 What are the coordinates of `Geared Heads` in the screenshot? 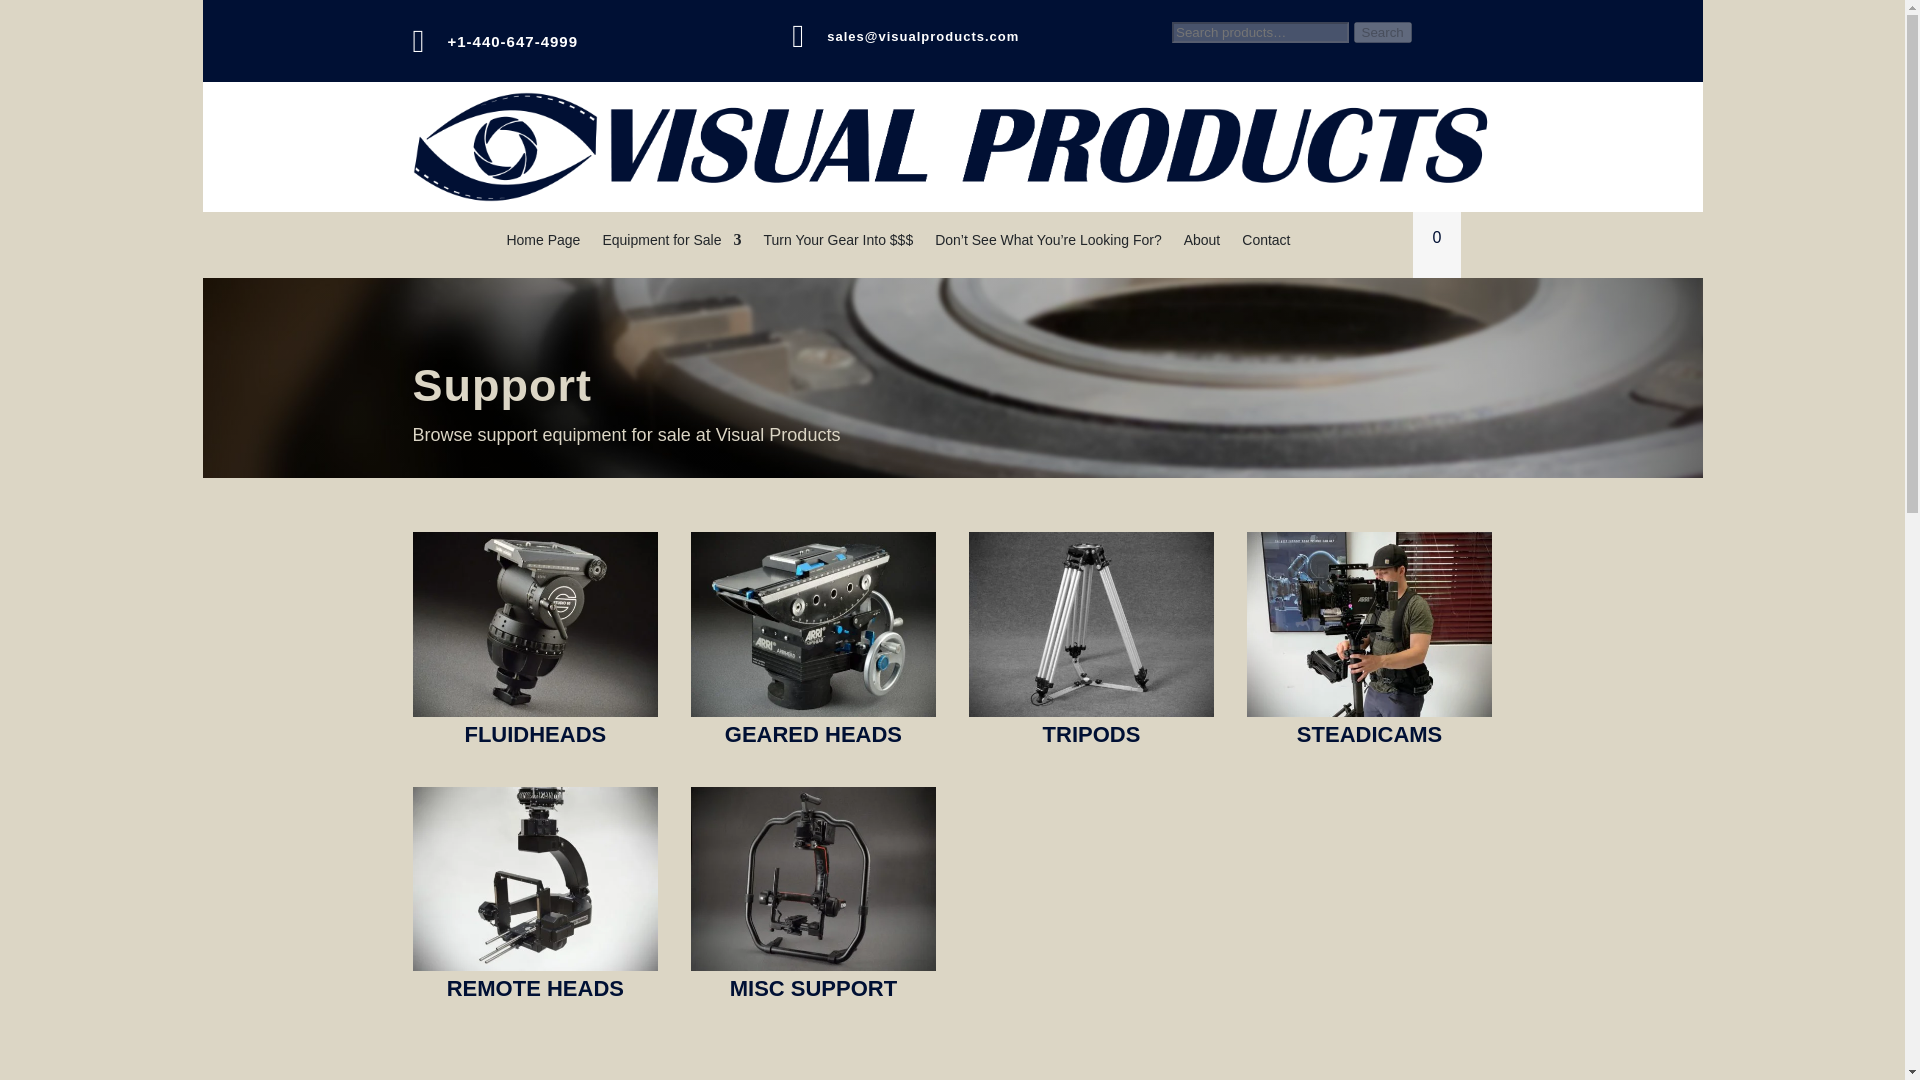 It's located at (814, 624).